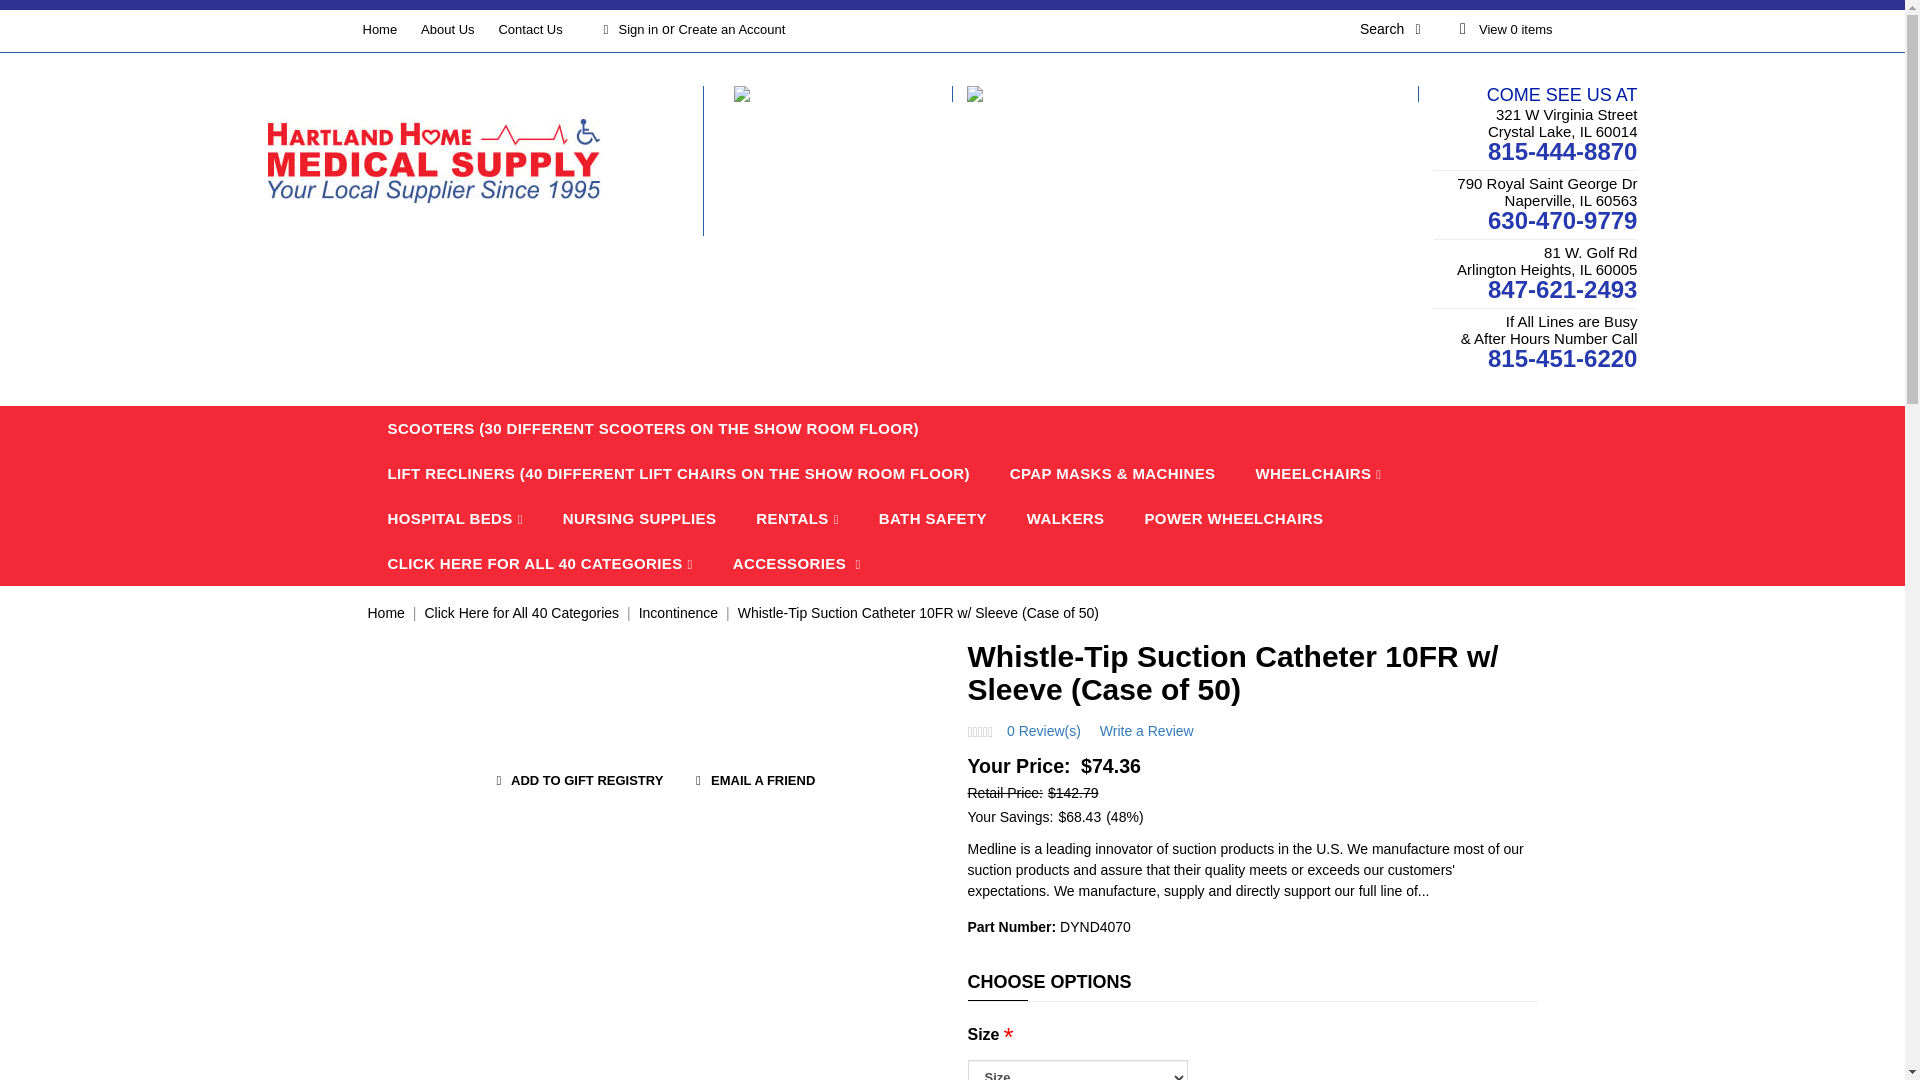 Image resolution: width=1920 pixels, height=1080 pixels. Describe the element at coordinates (1562, 290) in the screenshot. I see `847-621-2493` at that location.